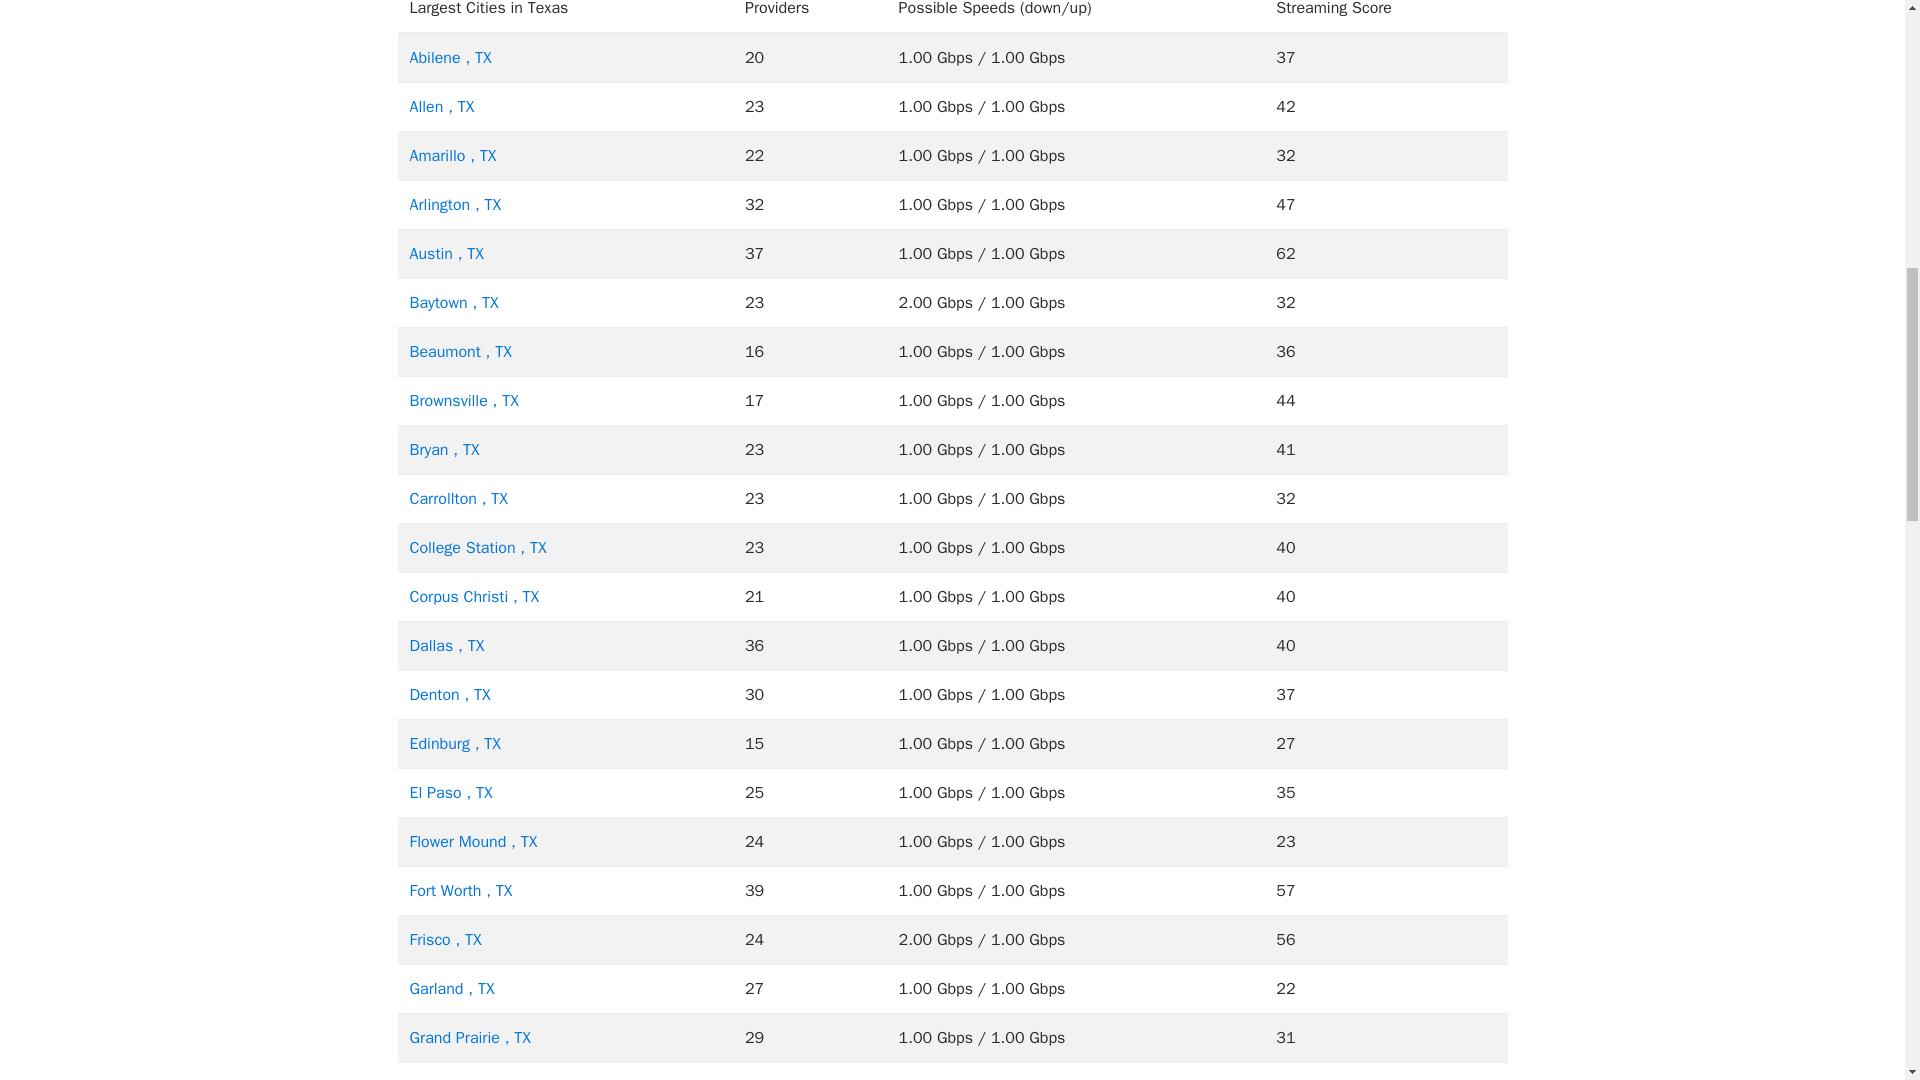 The image size is (1920, 1080). What do you see at coordinates (454, 156) in the screenshot?
I see `Amarillo , TX` at bounding box center [454, 156].